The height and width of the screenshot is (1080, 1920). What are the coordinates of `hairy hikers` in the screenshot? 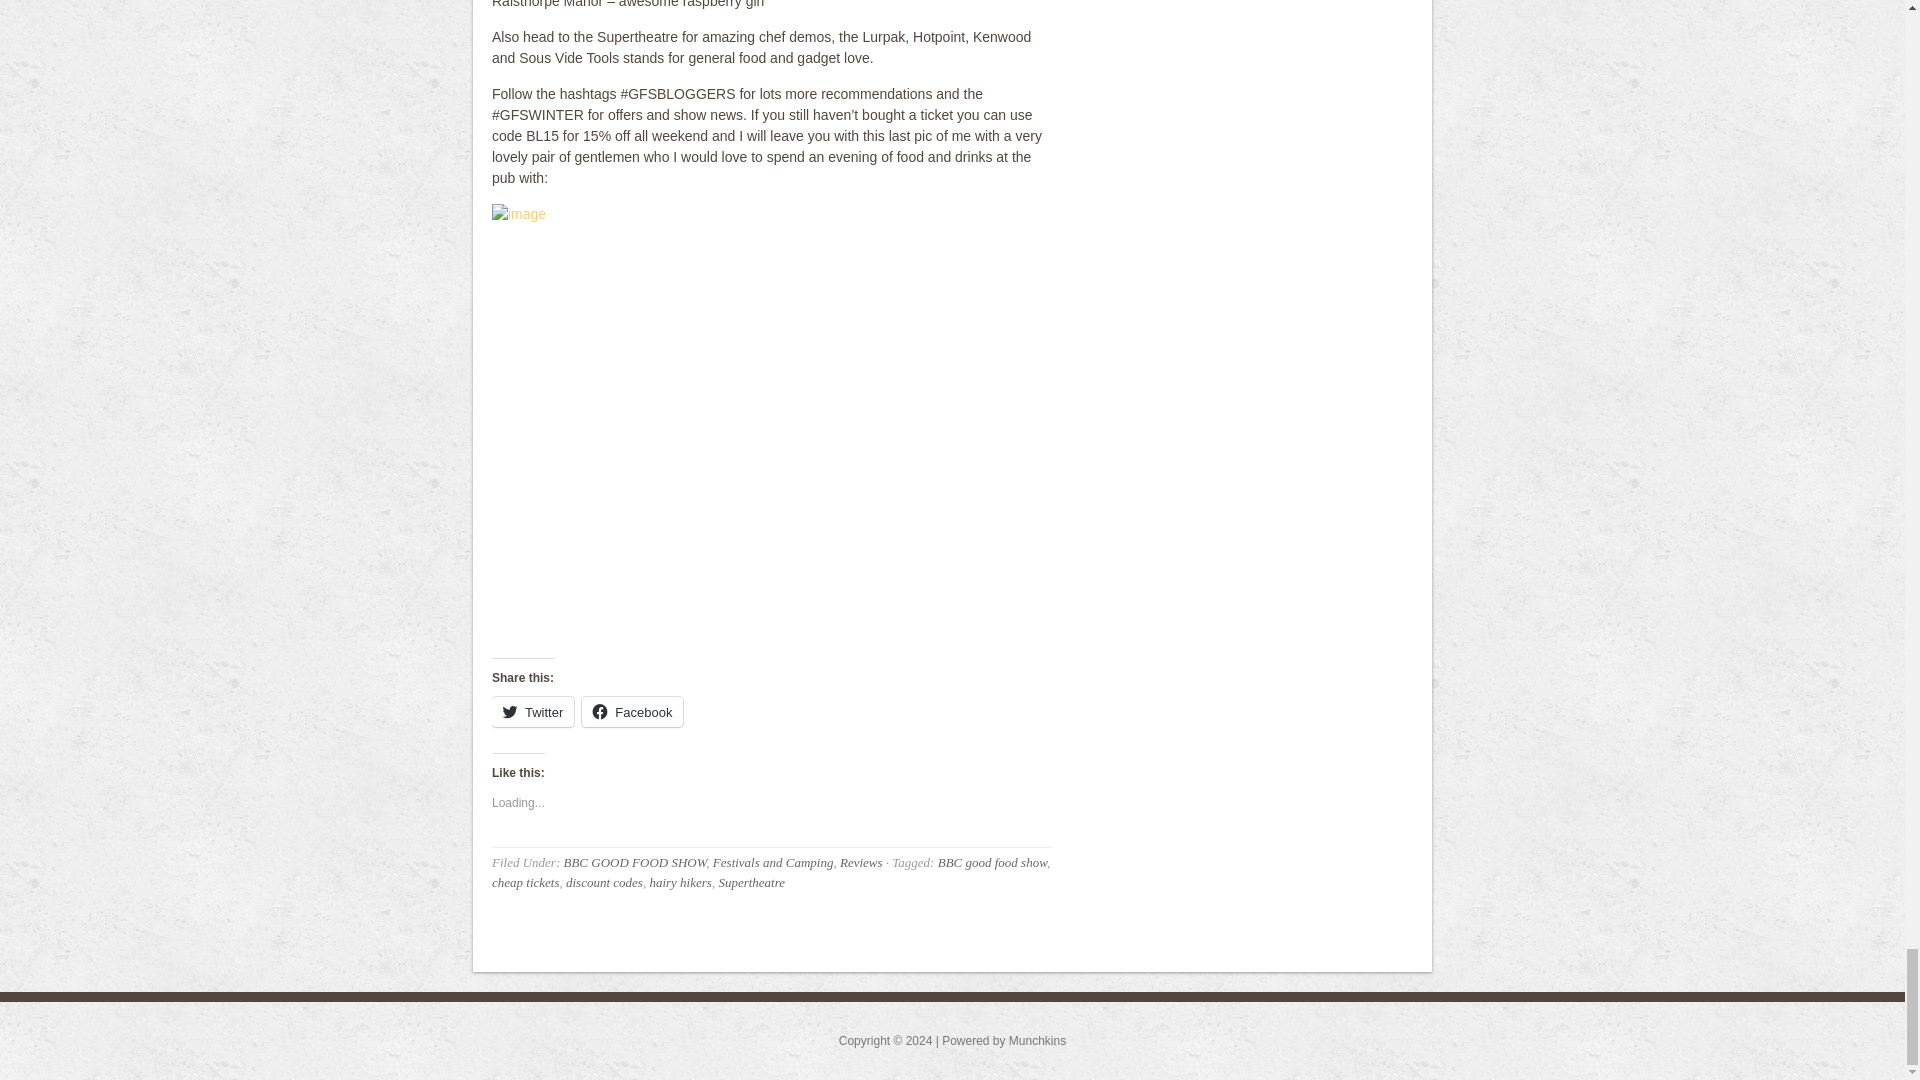 It's located at (679, 882).